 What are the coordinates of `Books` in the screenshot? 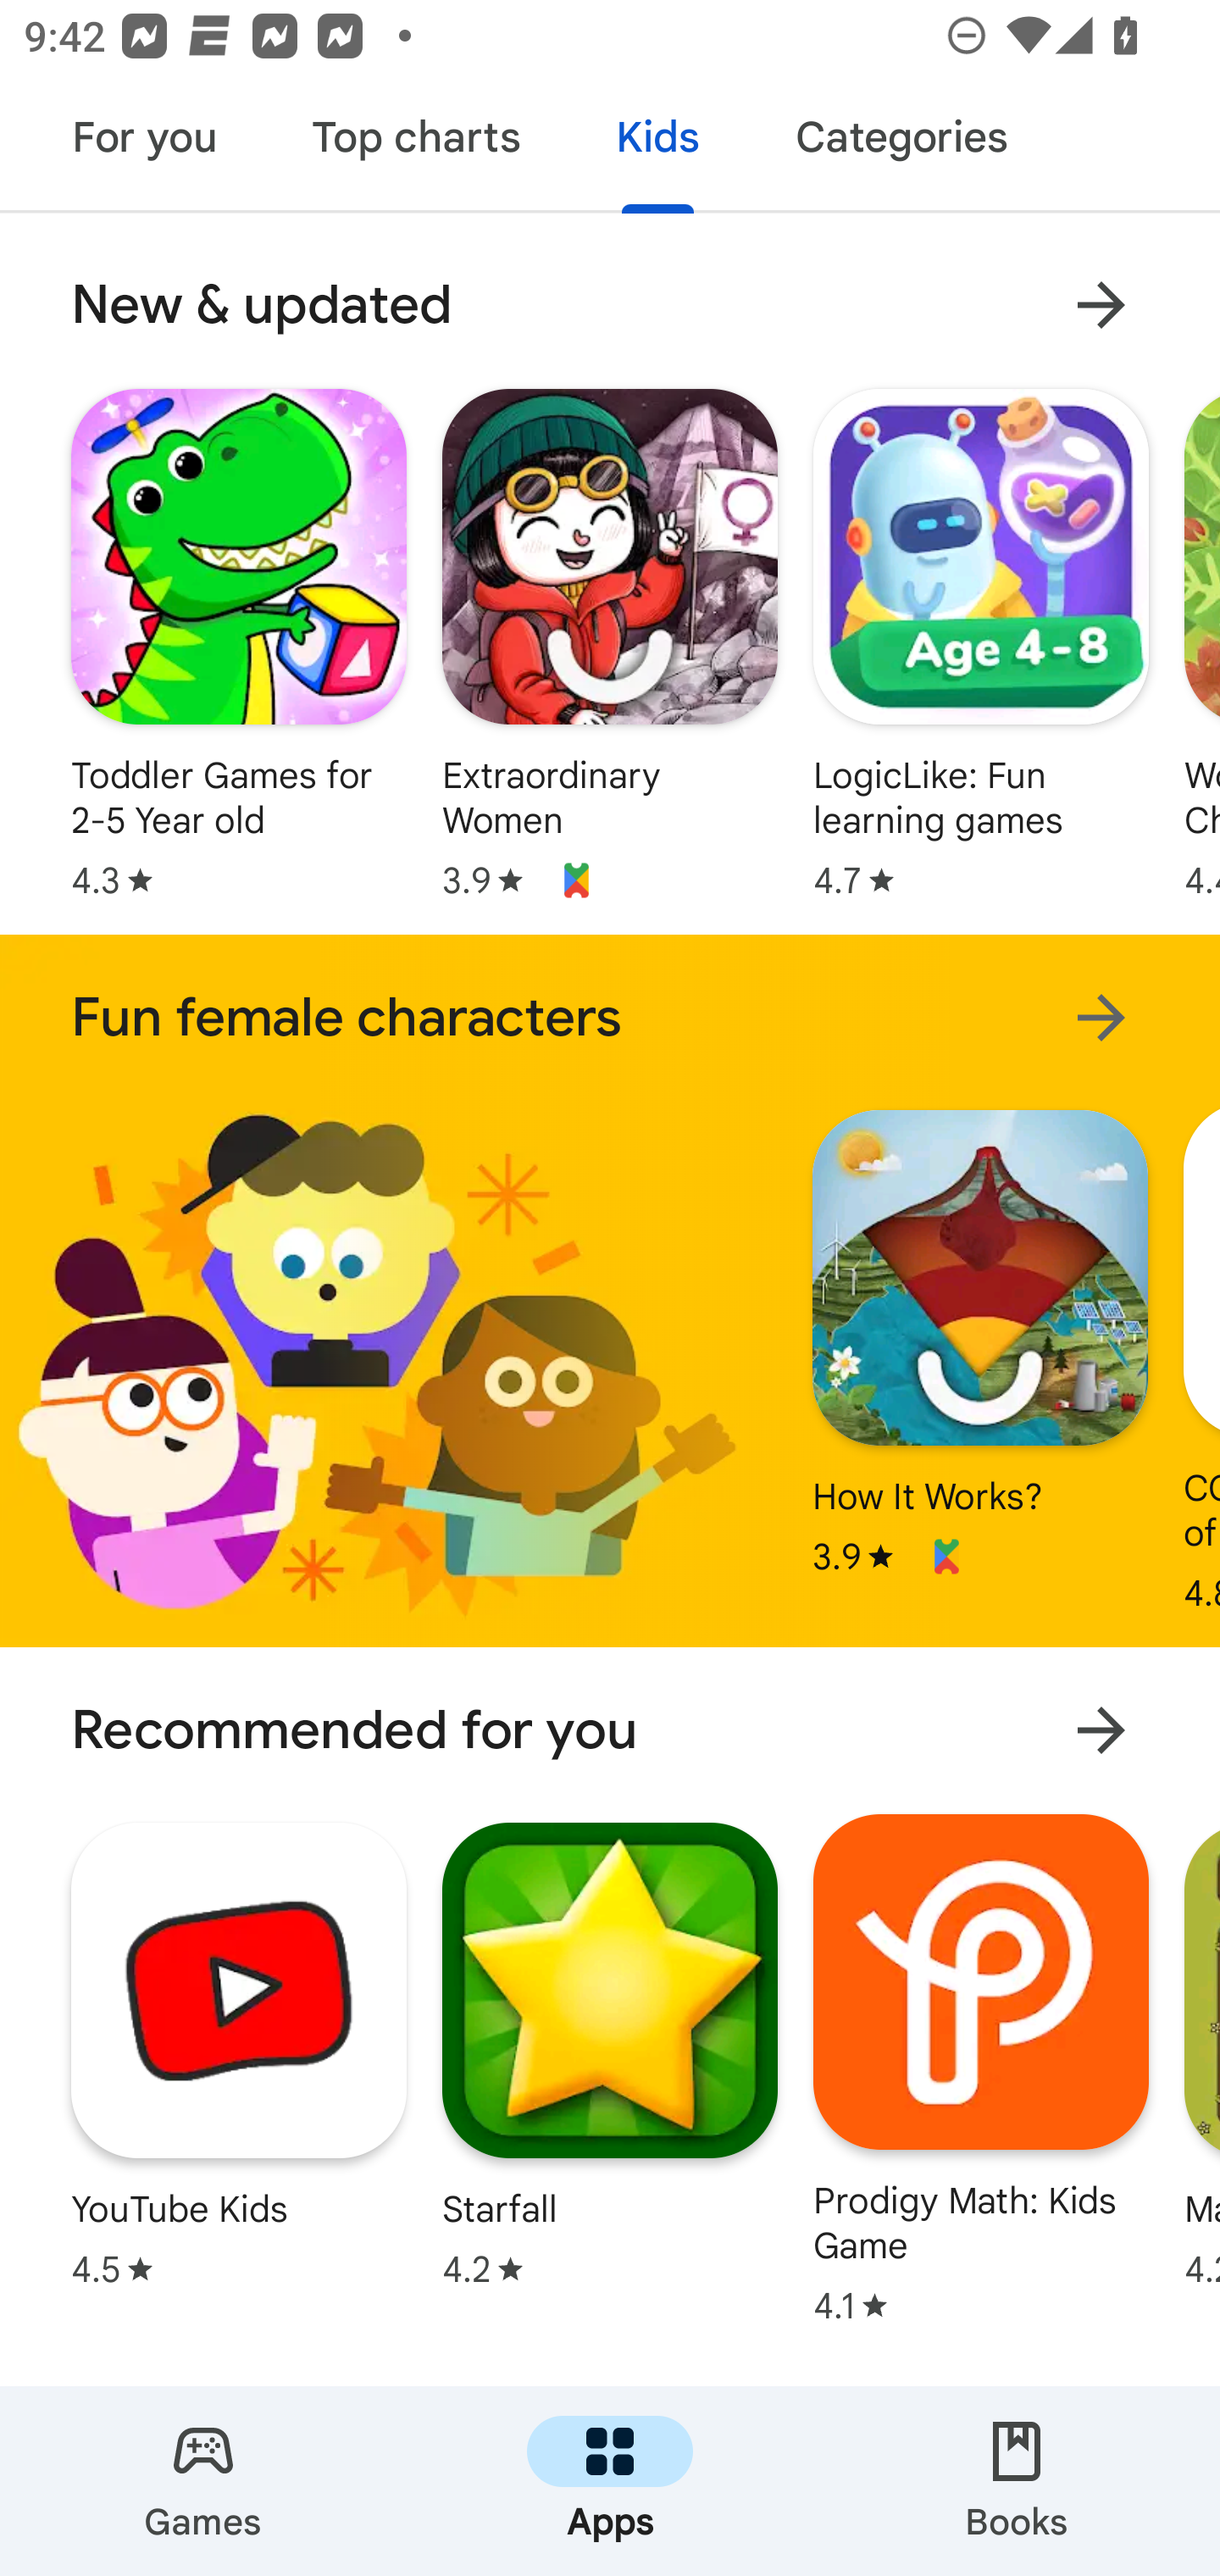 It's located at (1017, 2481).